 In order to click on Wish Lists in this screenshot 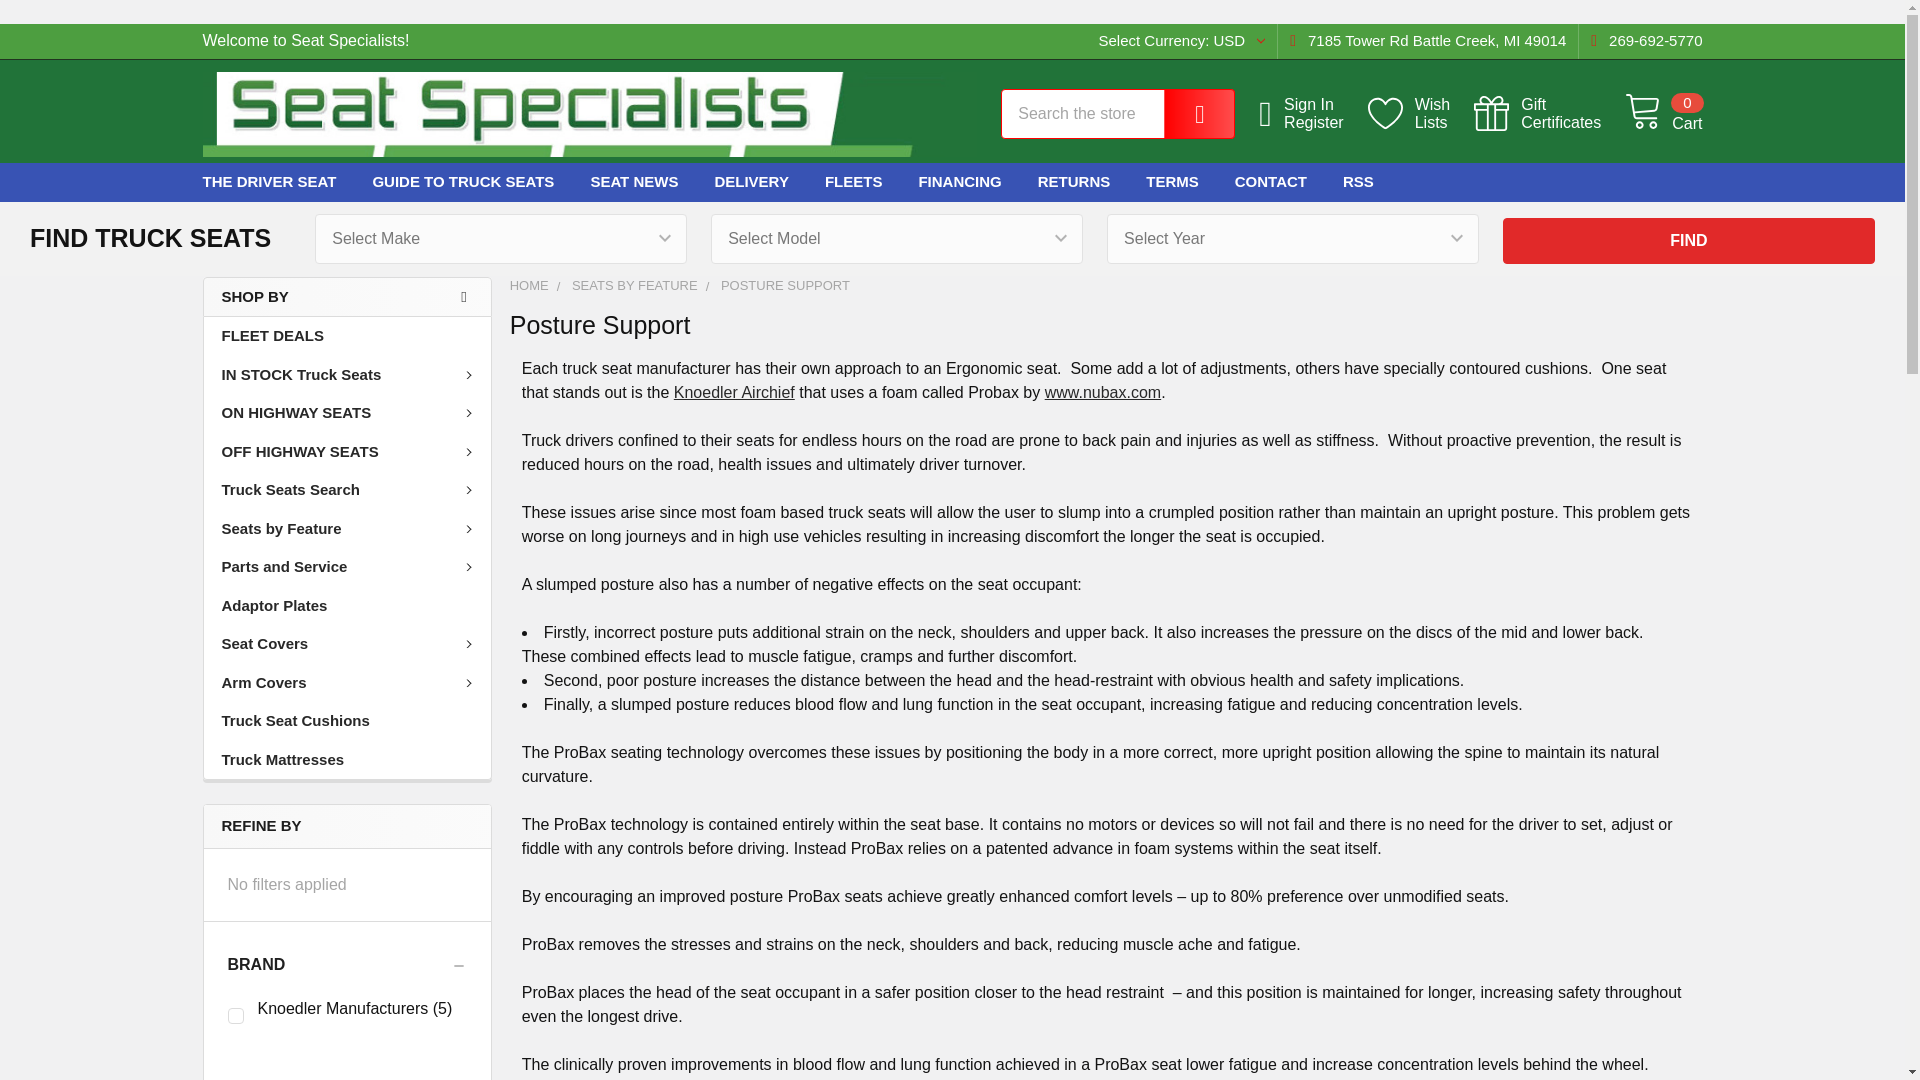, I will do `click(1420, 114)`.